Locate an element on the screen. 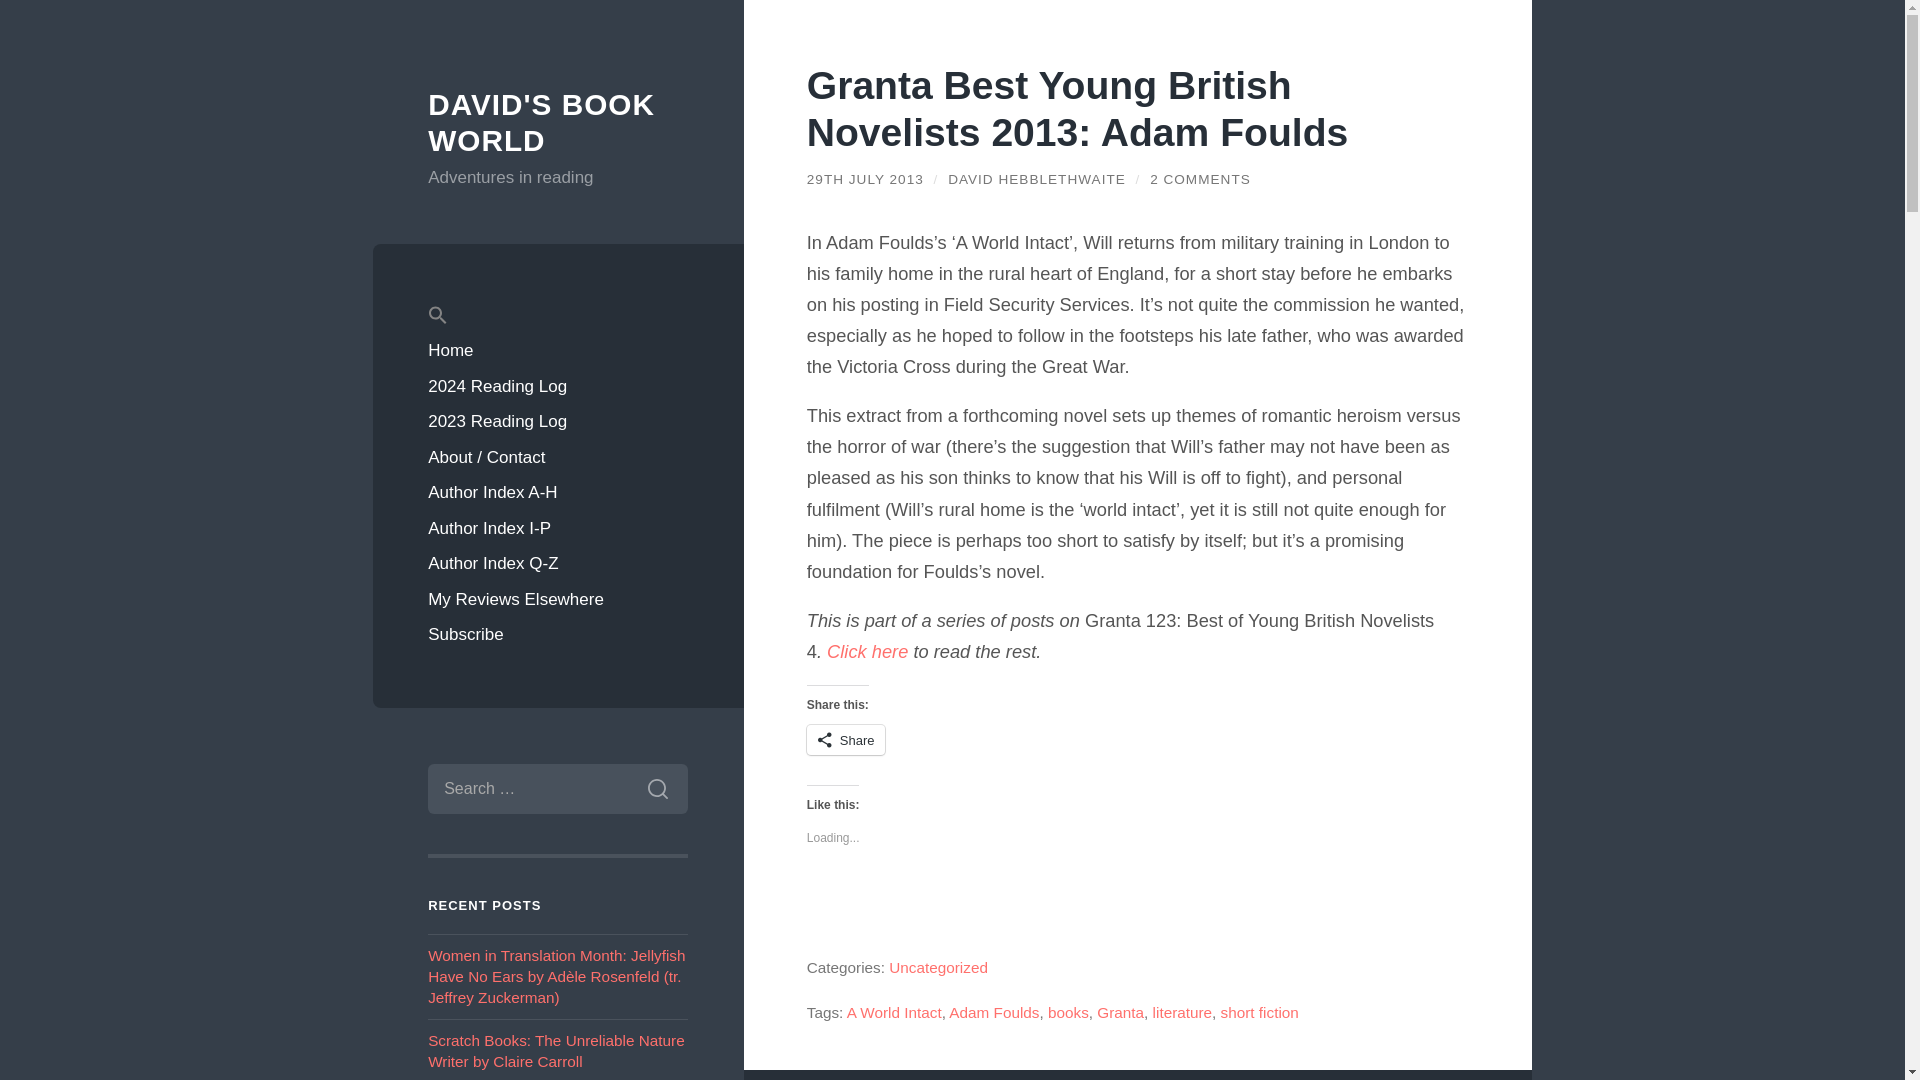  Author Index I-P is located at coordinates (558, 528).